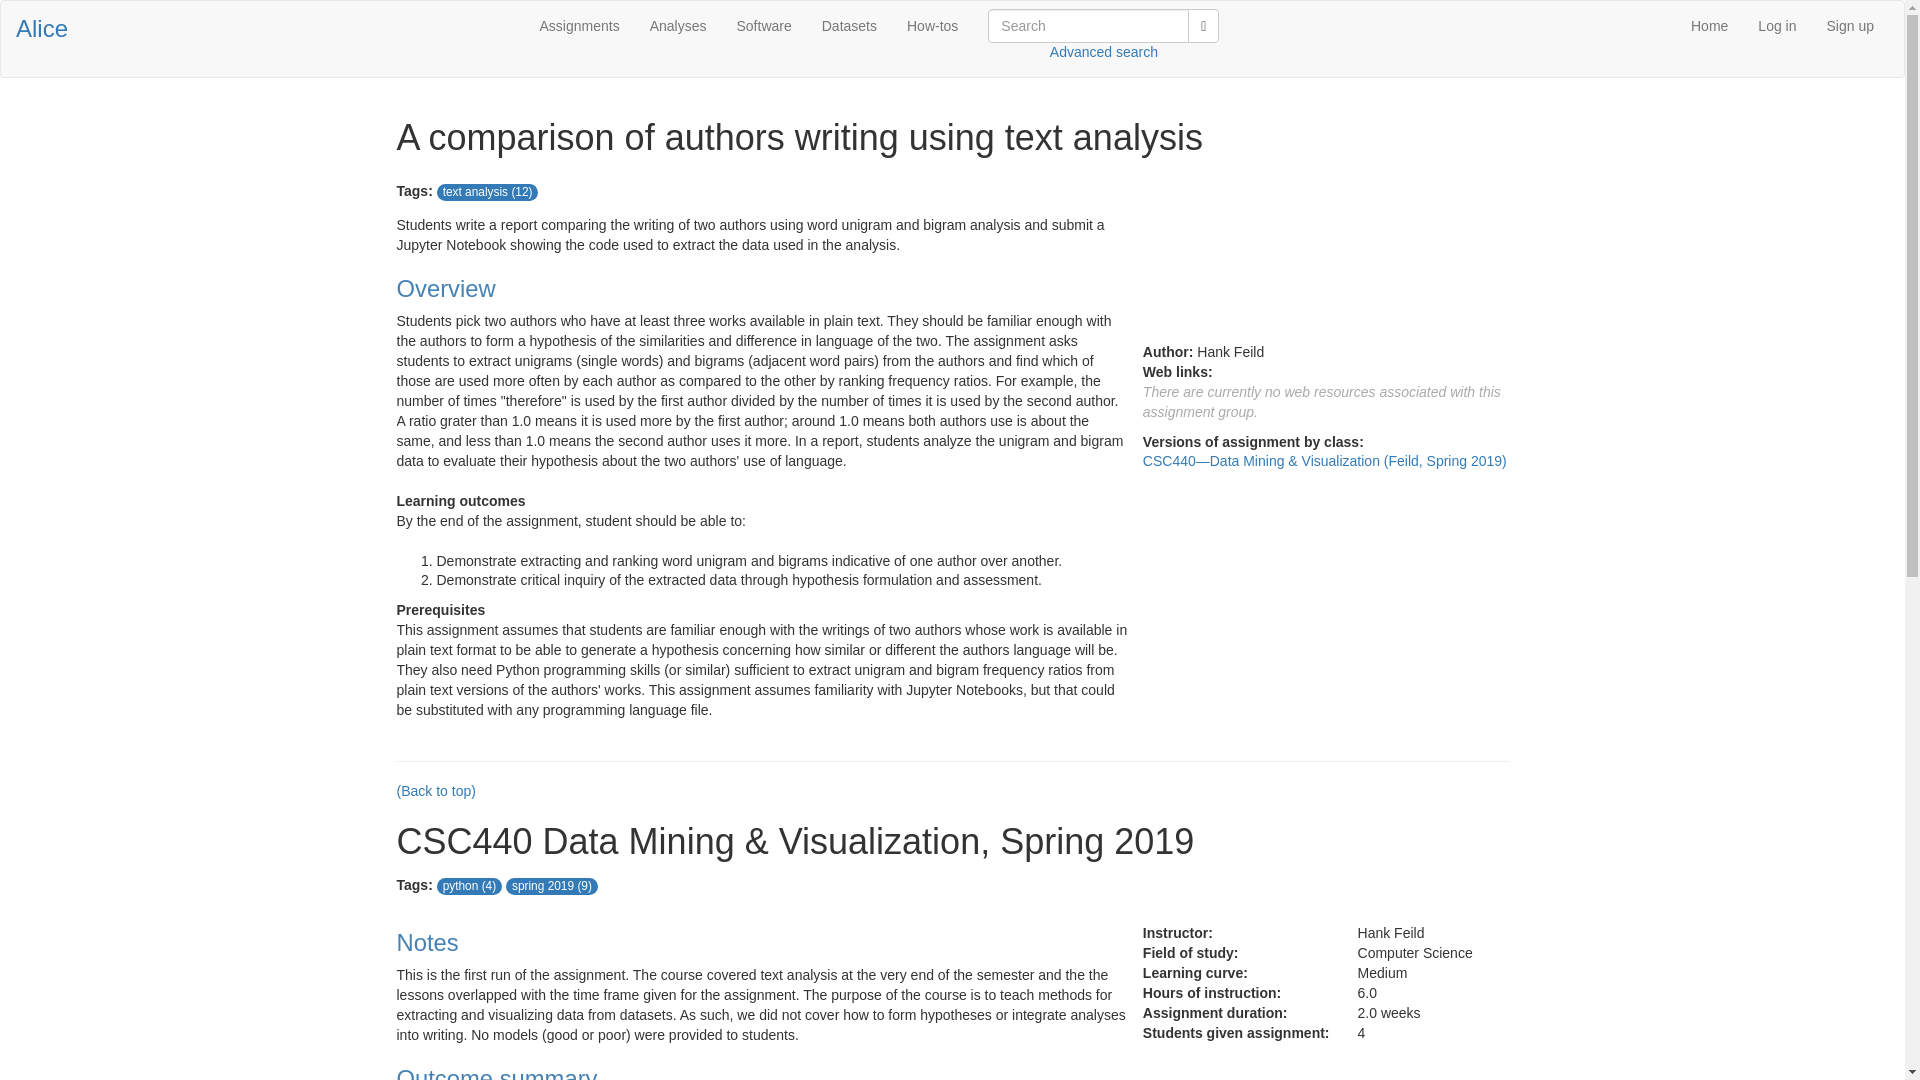 This screenshot has height=1080, width=1920. What do you see at coordinates (41, 28) in the screenshot?
I see `Alice` at bounding box center [41, 28].